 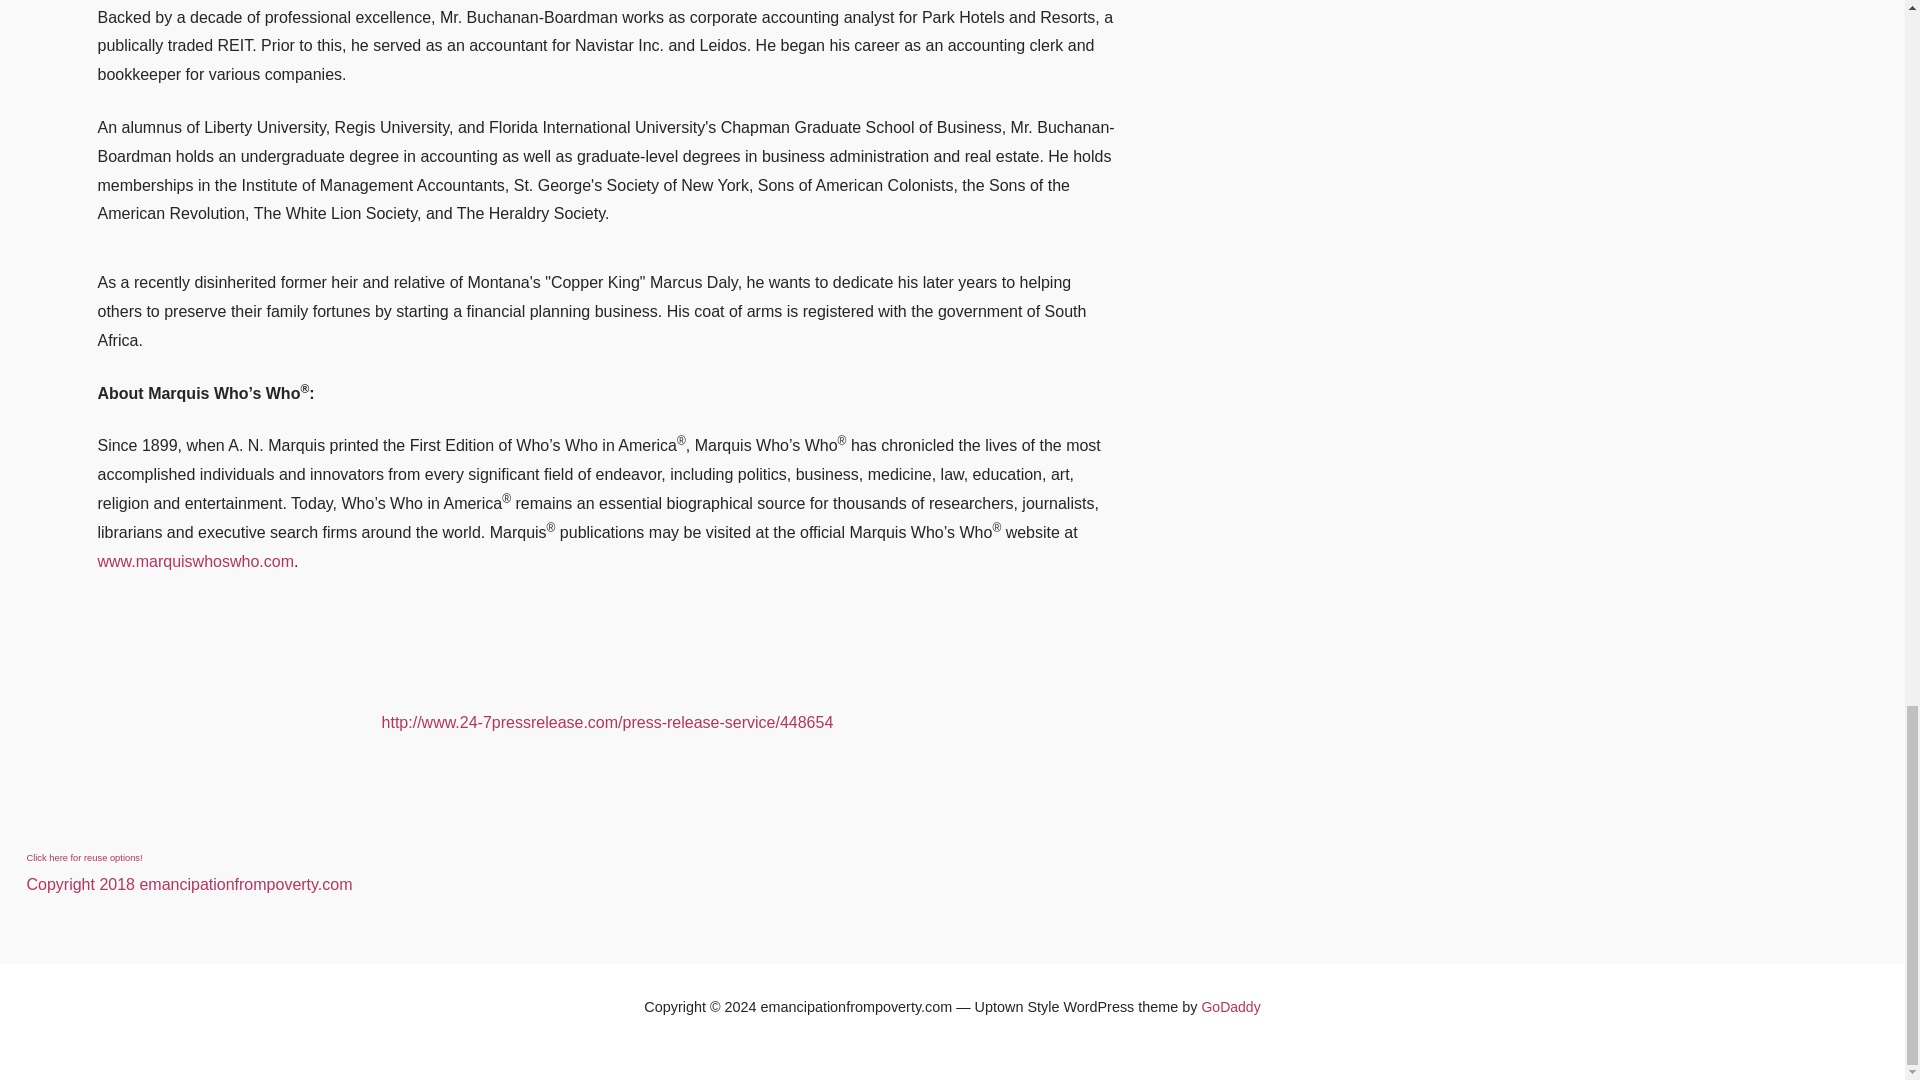 I want to click on www.marquiswhoswho.com, so click(x=195, y=561).